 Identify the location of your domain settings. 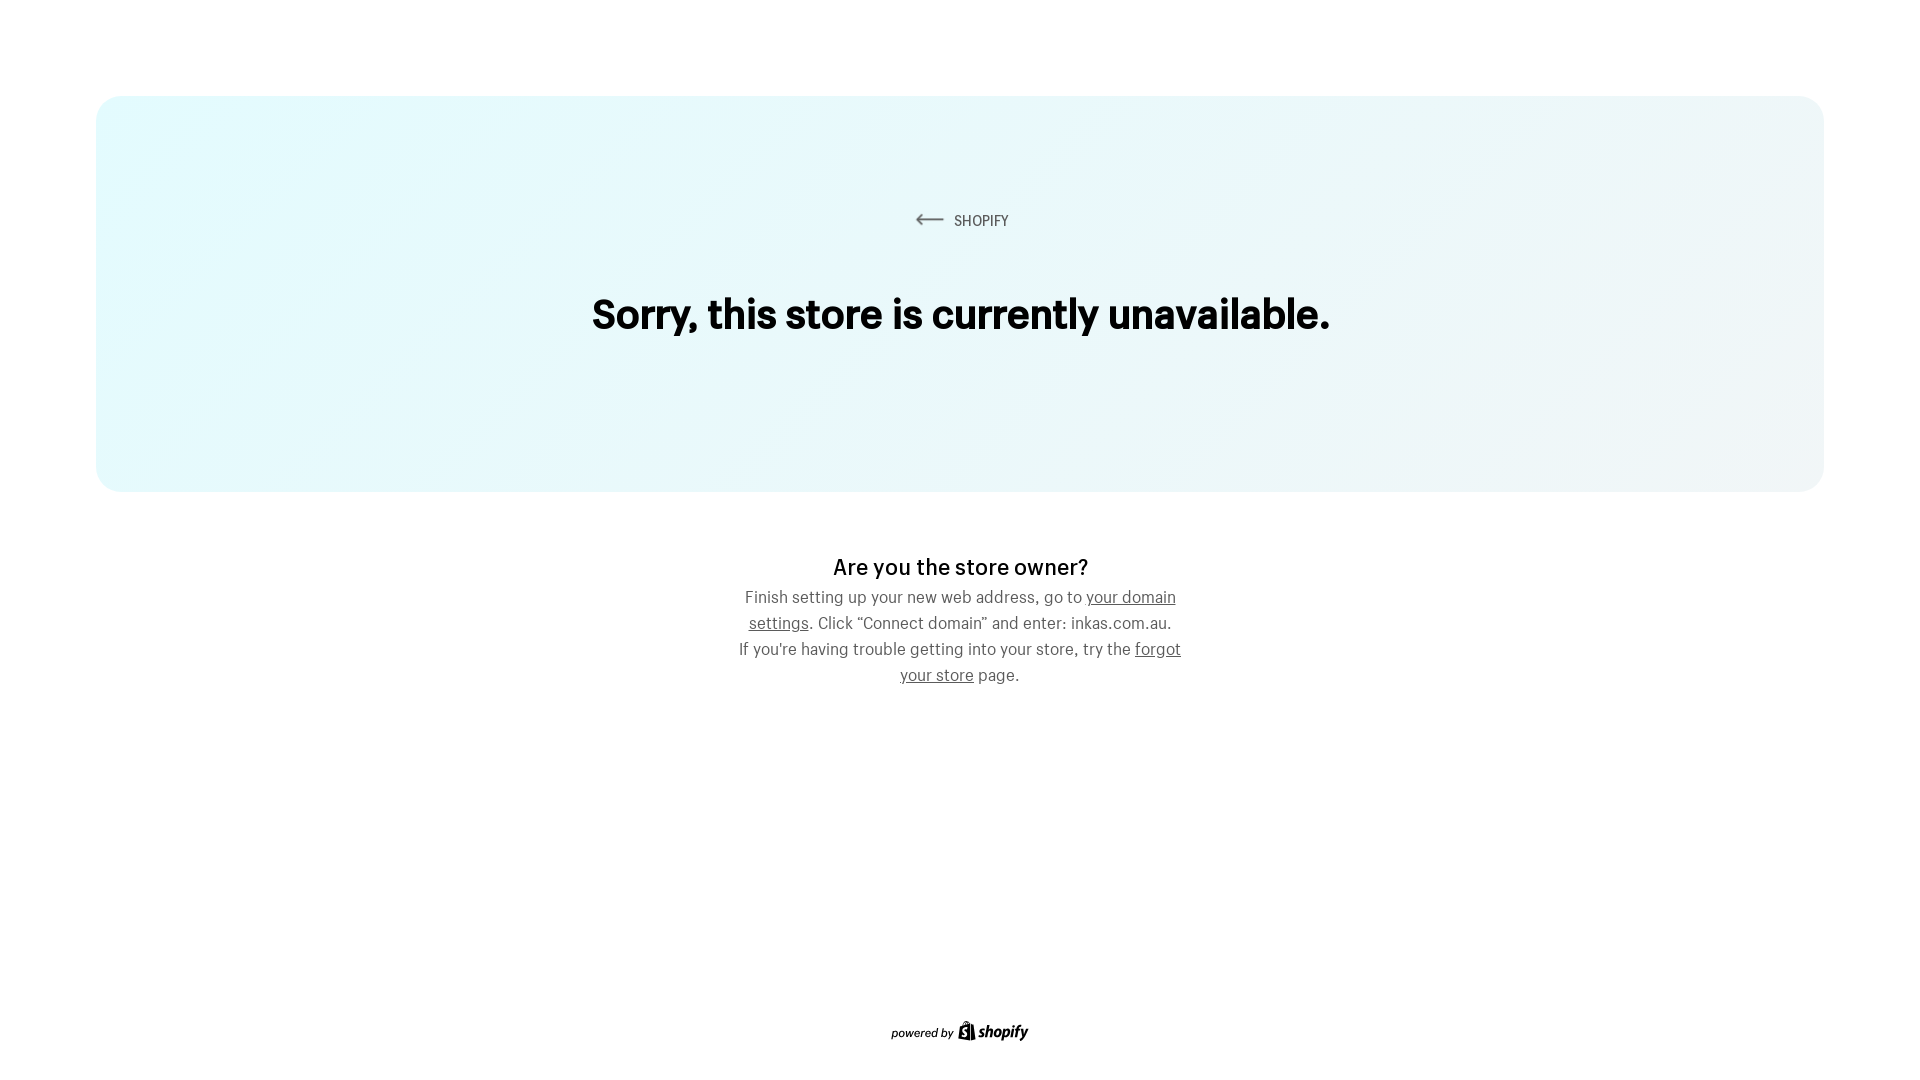
(962, 607).